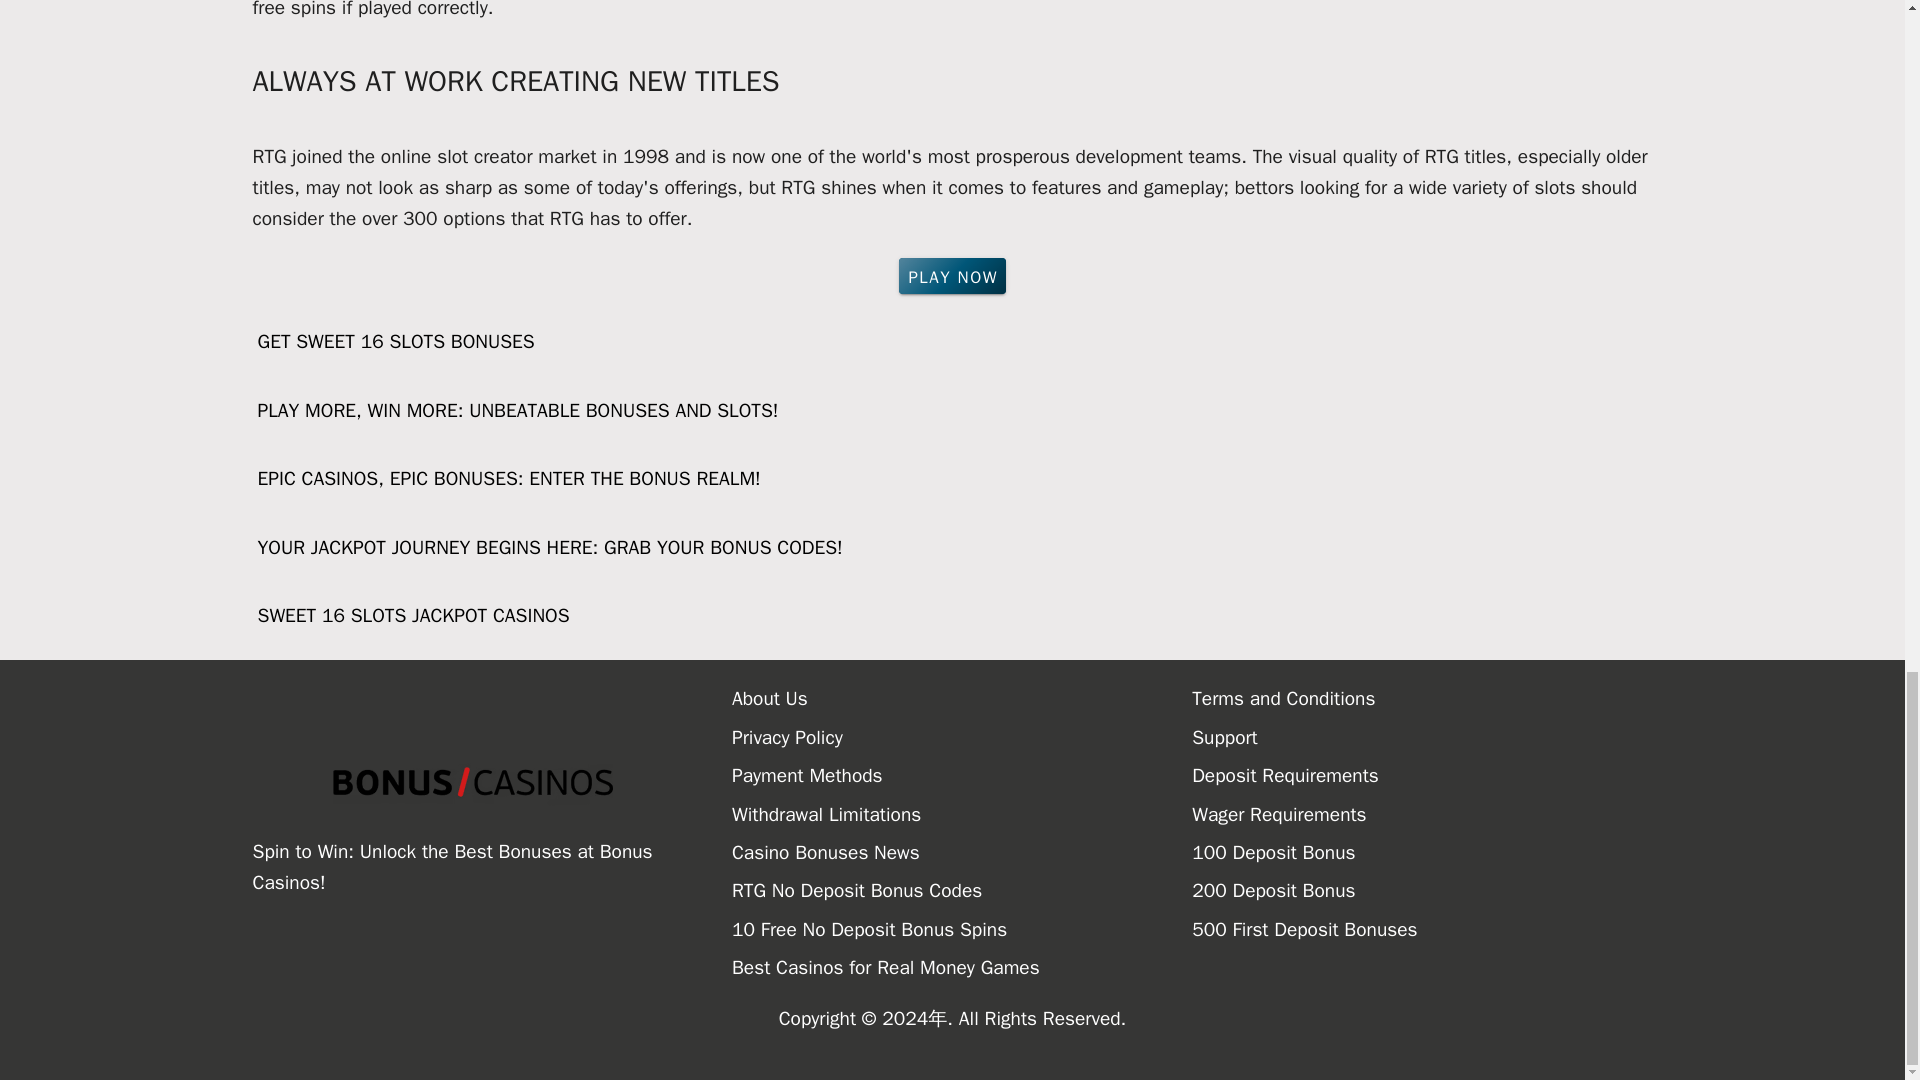 This screenshot has height=1080, width=1920. Describe the element at coordinates (1422, 890) in the screenshot. I see `200 Deposit Bonus` at that location.